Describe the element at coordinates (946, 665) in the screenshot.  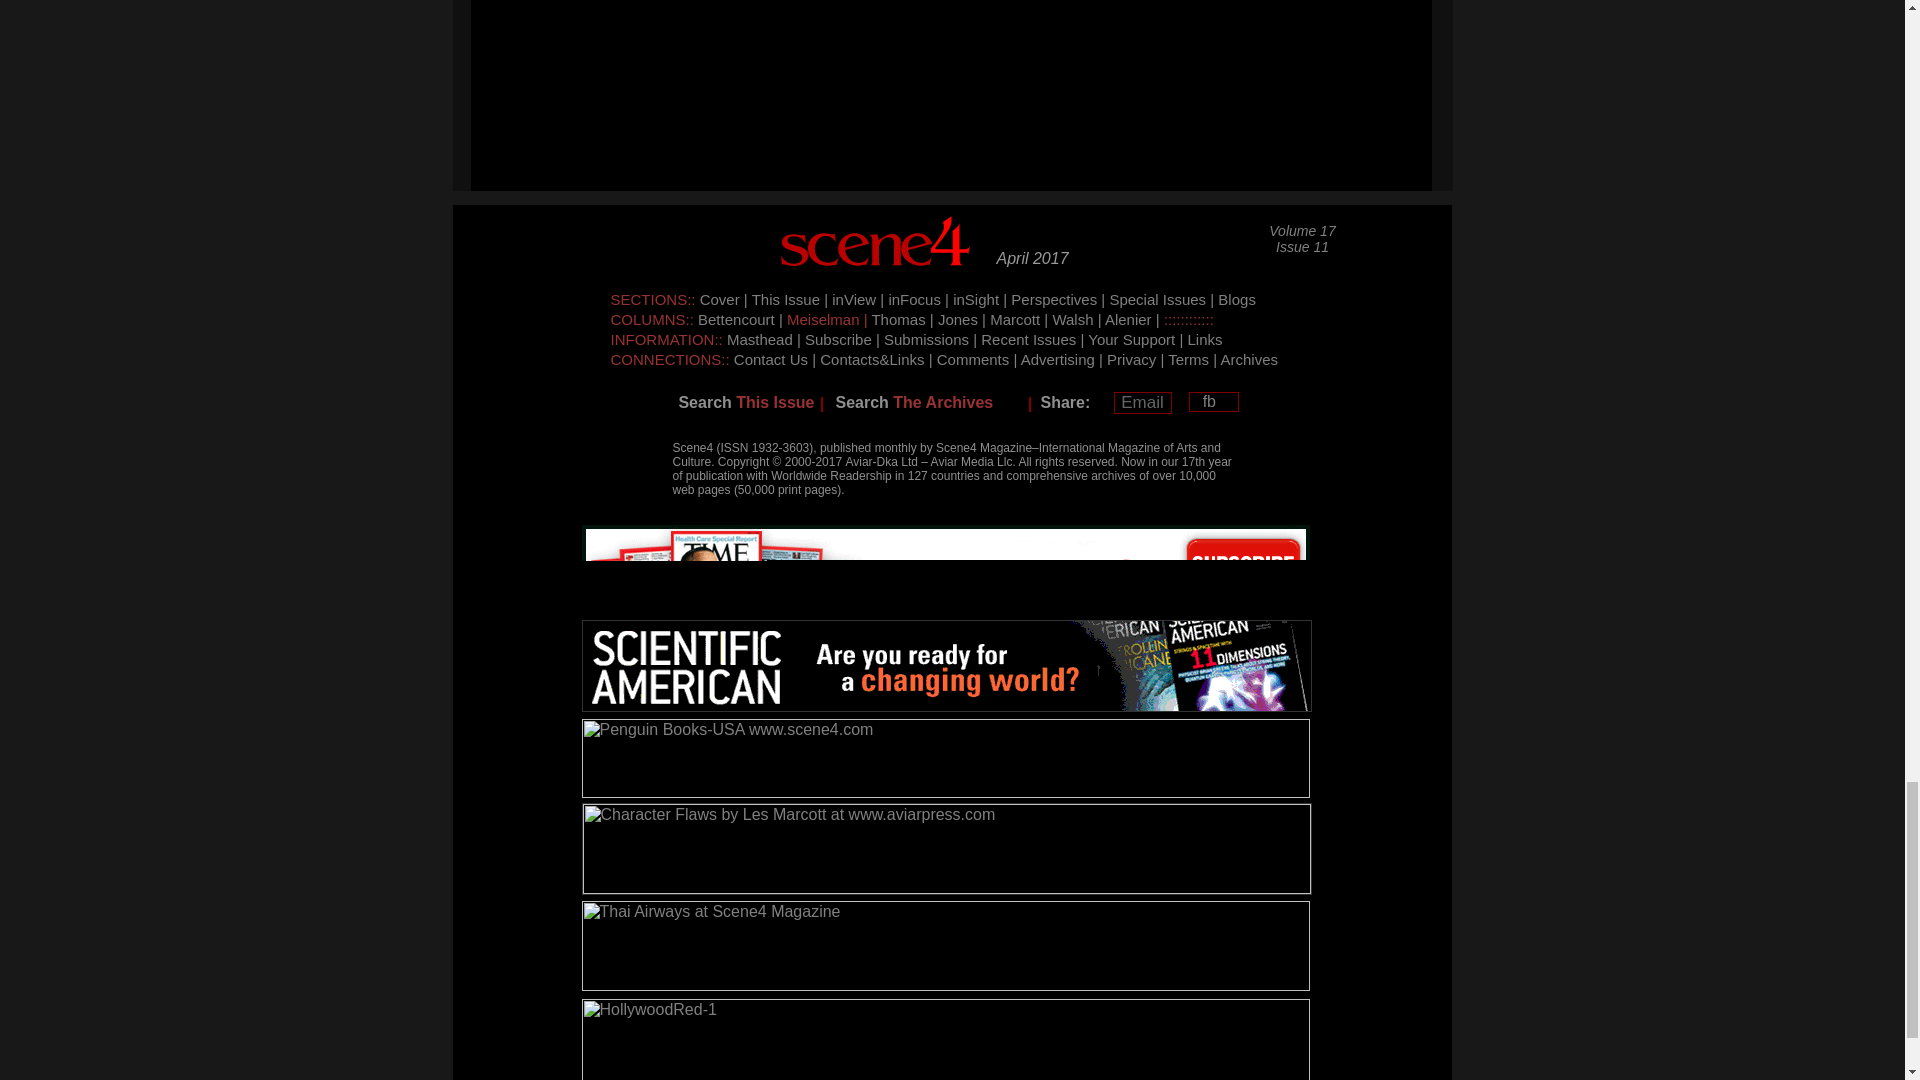
I see `Scientific American - www.scene4.com` at that location.